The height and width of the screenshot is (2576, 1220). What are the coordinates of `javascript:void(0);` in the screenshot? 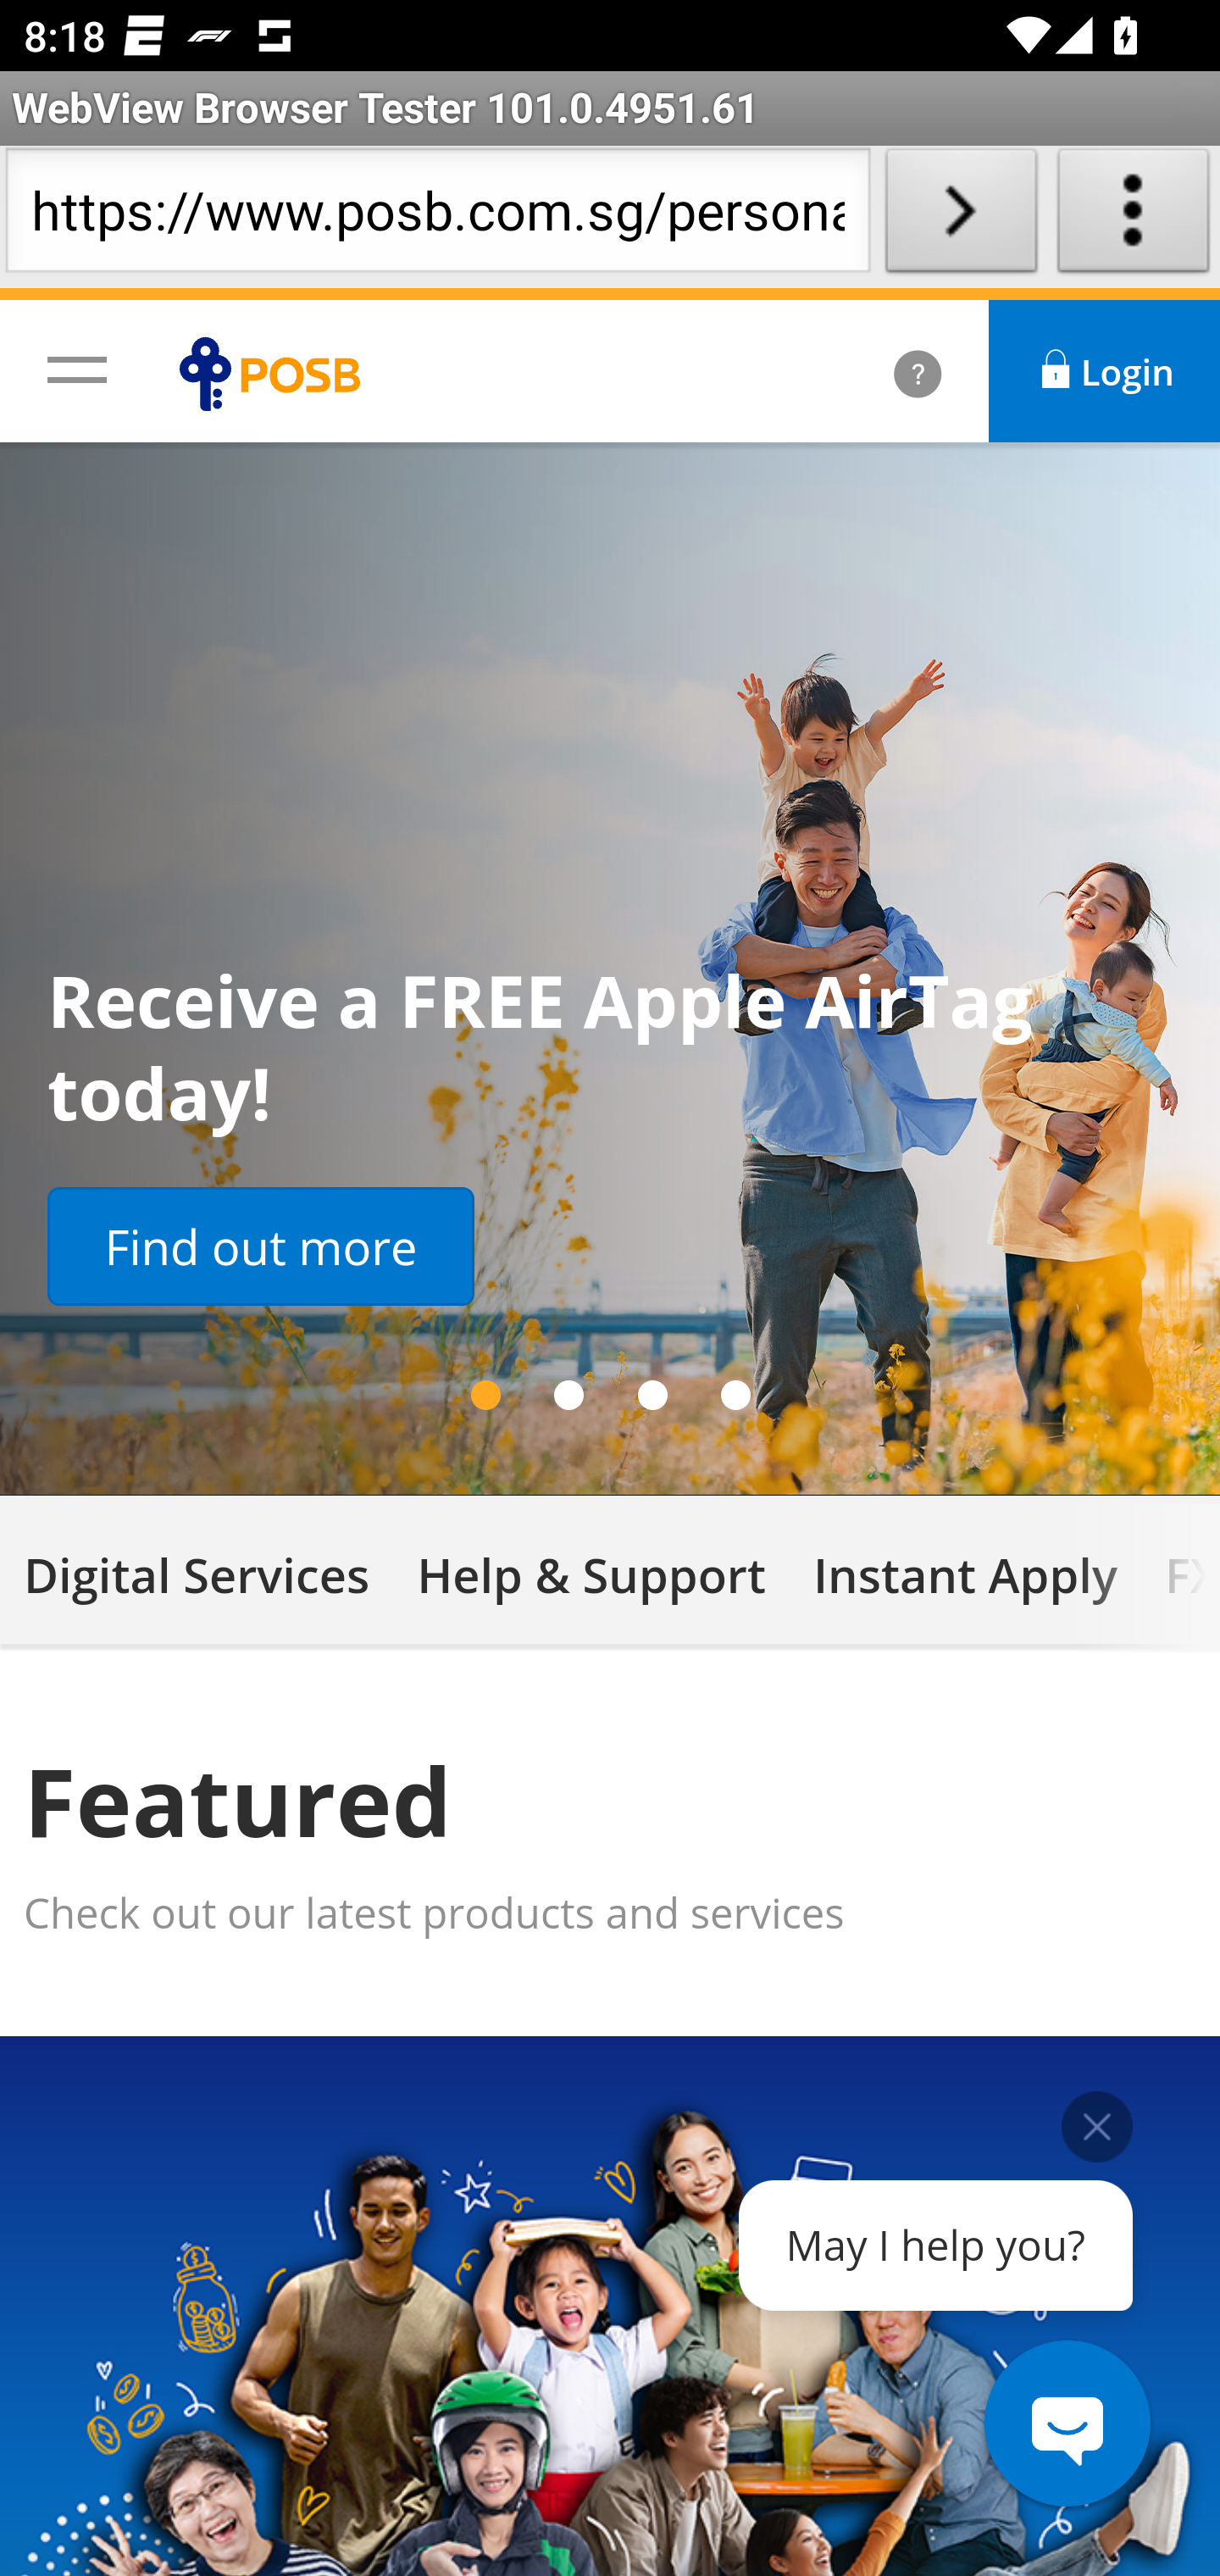 It's located at (77, 368).